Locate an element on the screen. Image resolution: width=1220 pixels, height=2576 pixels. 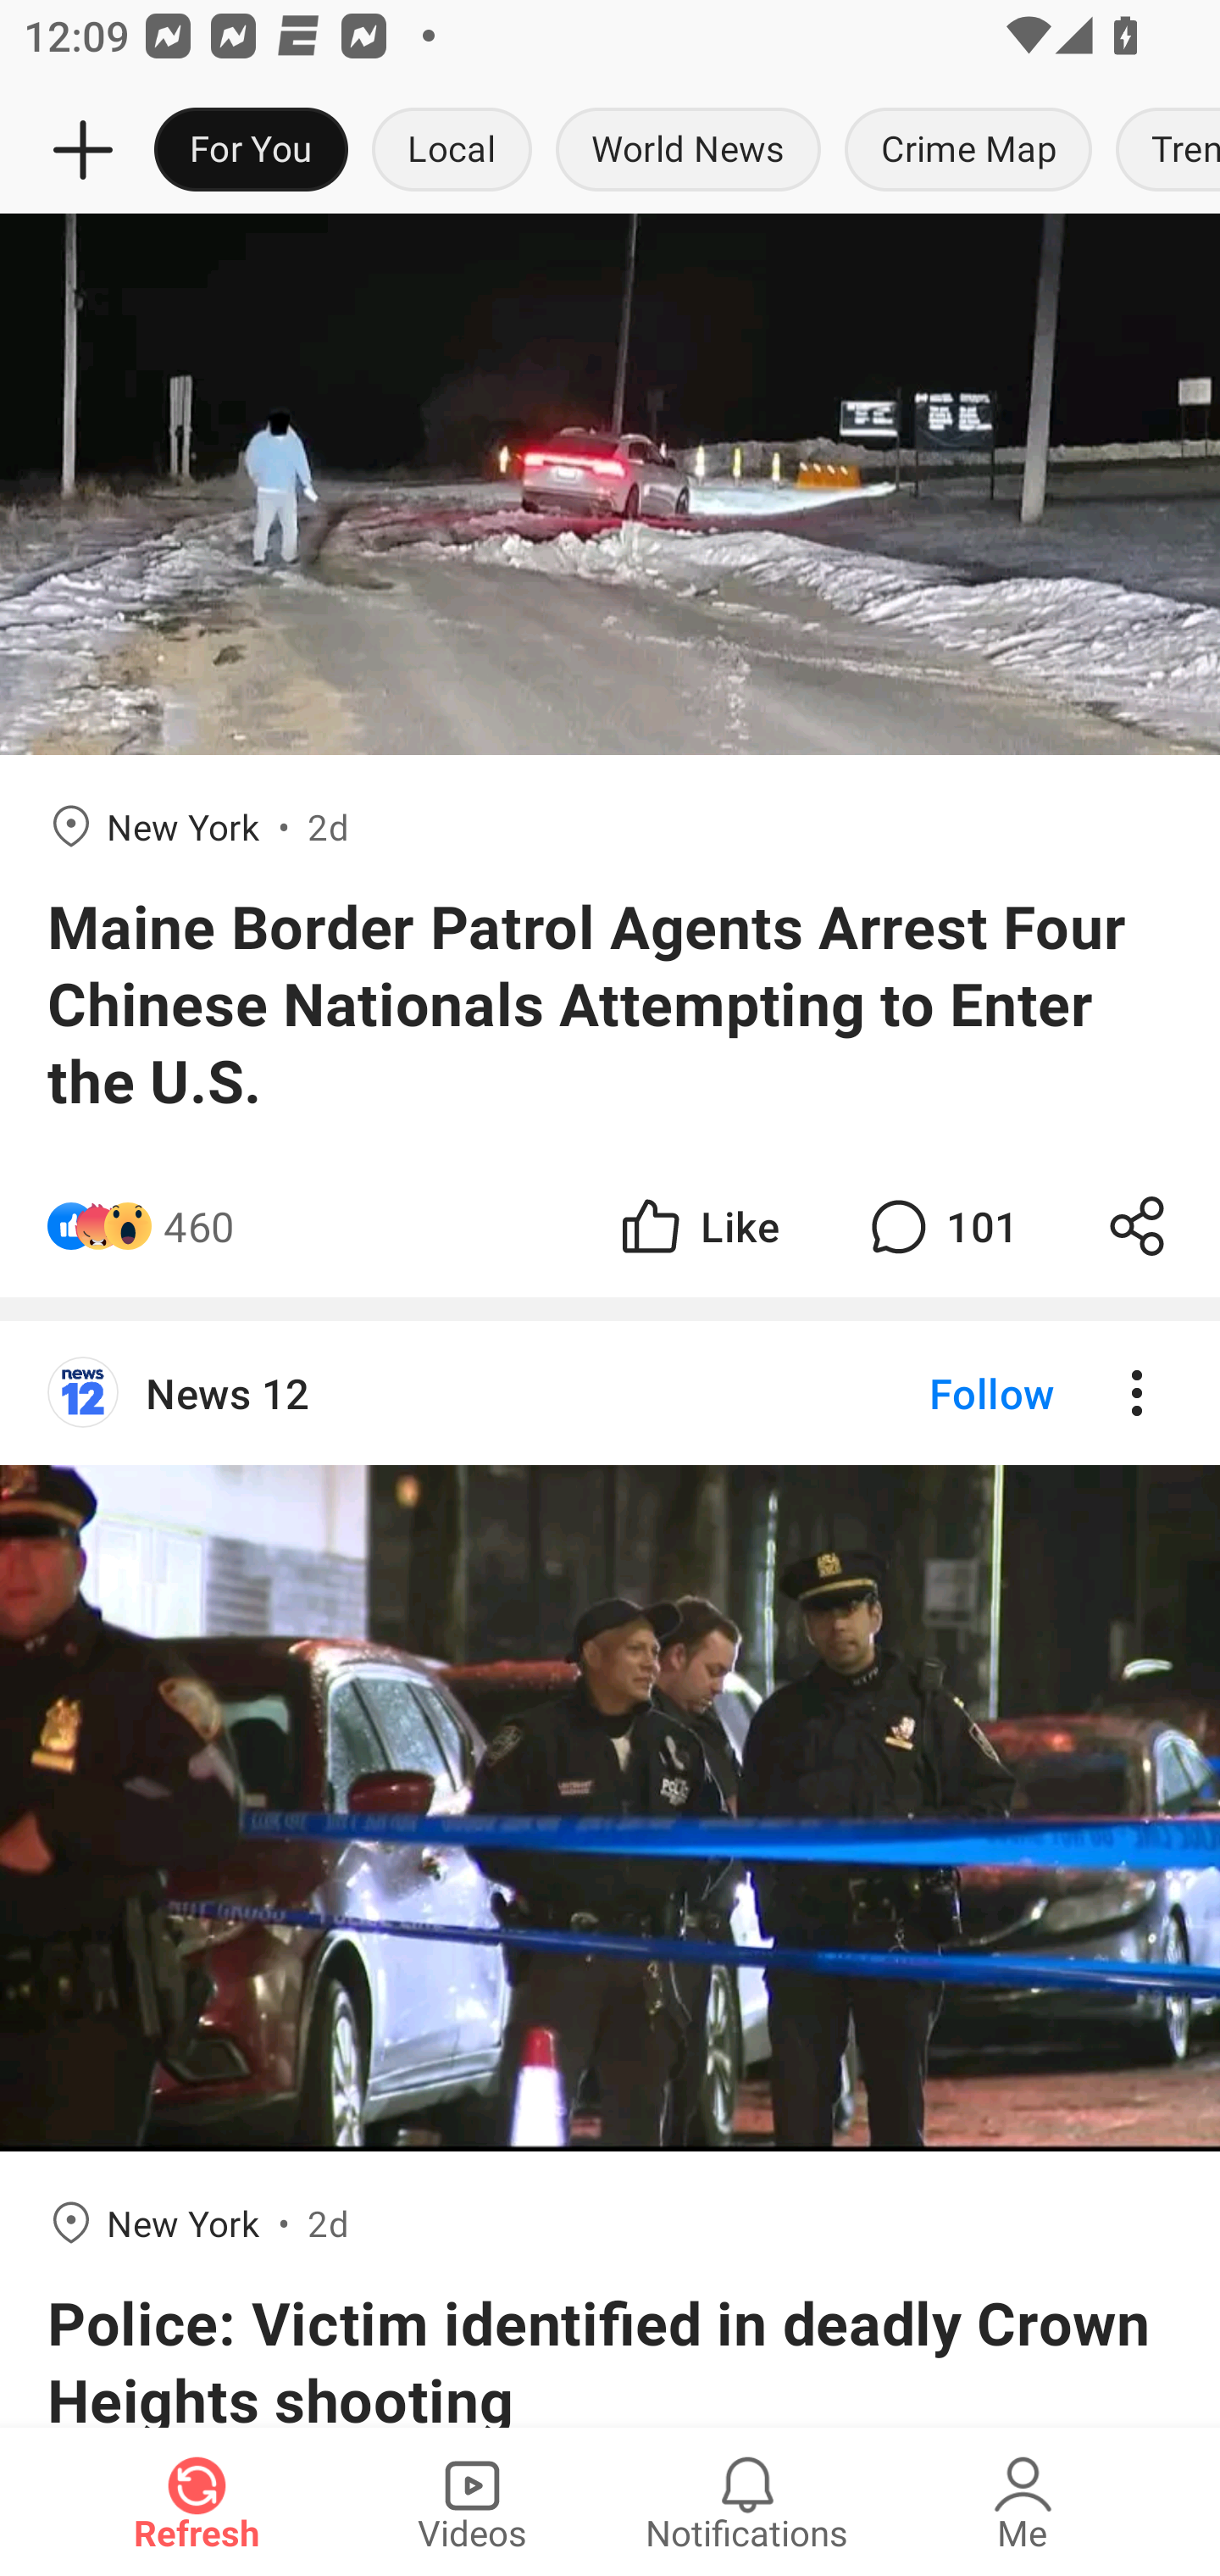
Videos is located at coordinates (472, 2501).